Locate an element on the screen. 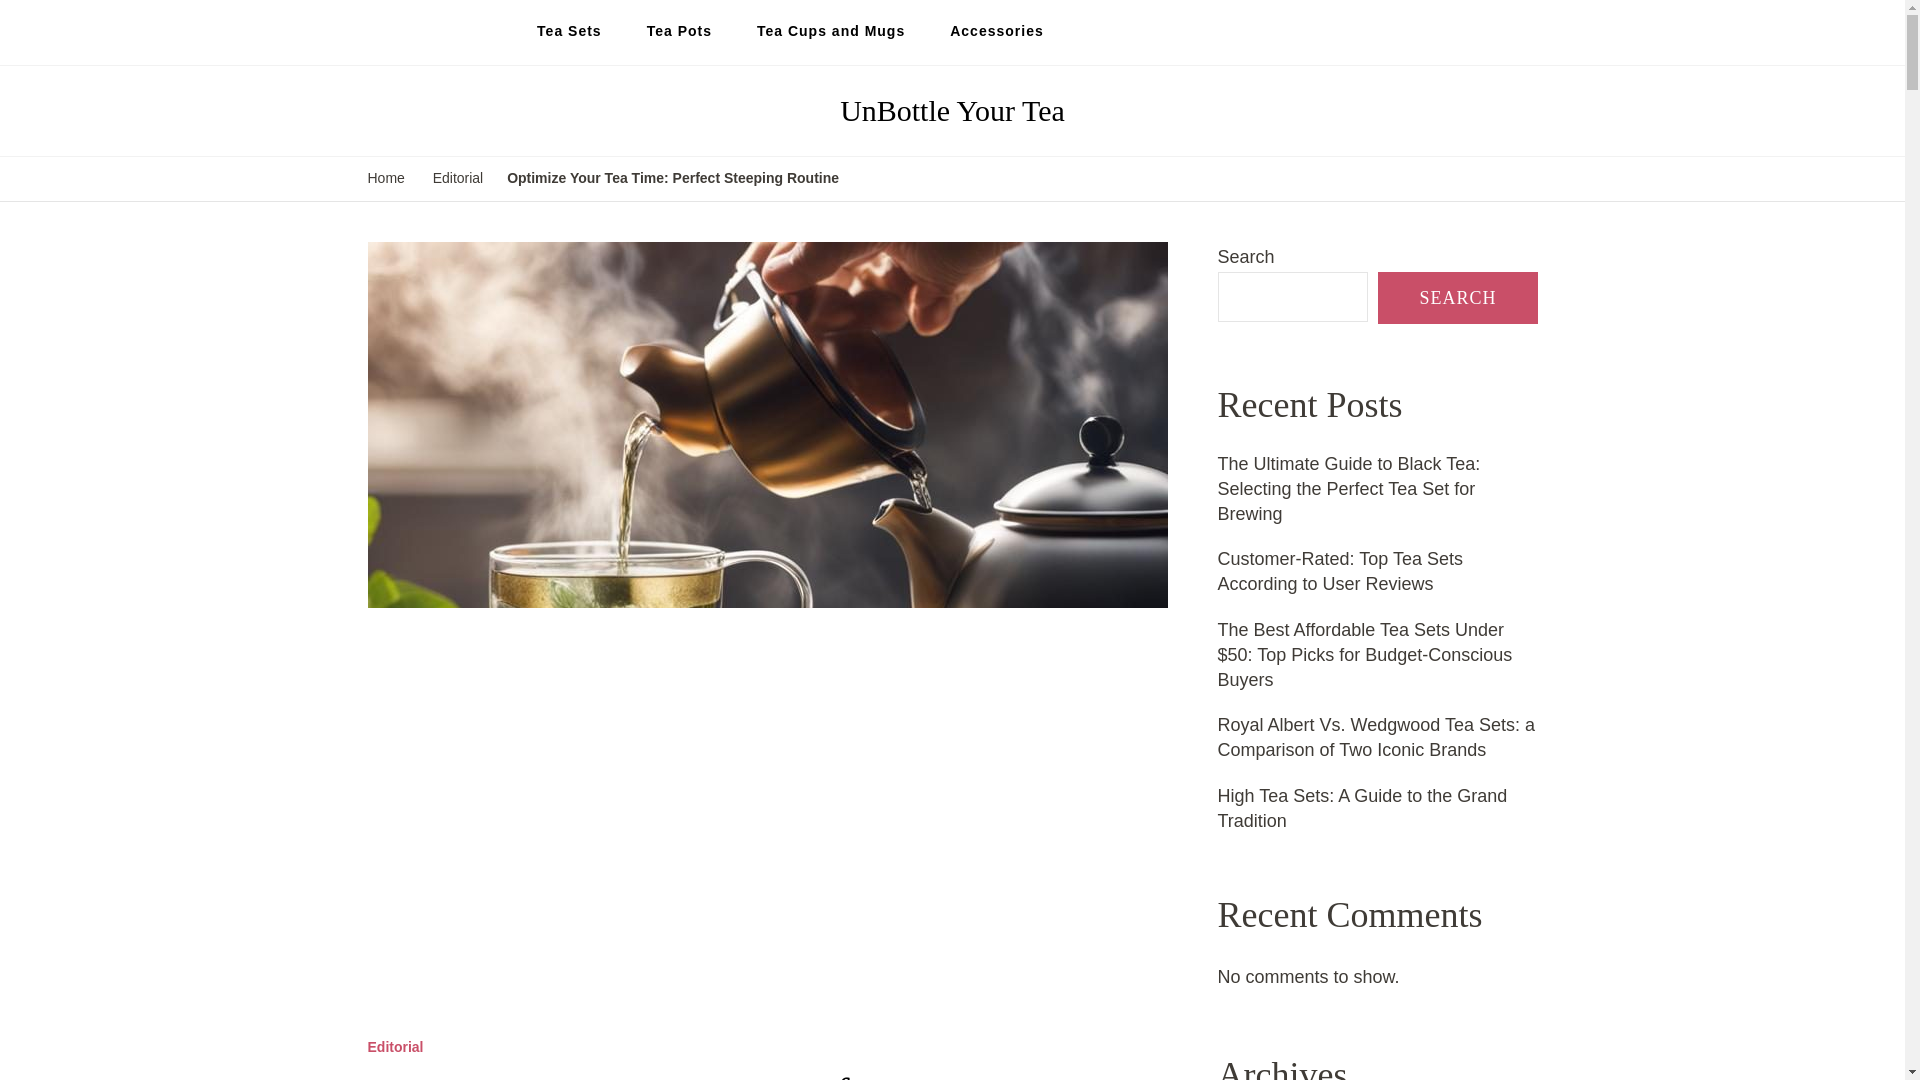 Image resolution: width=1920 pixels, height=1080 pixels. Optimize Your Tea Time: Perfect Steeping Routine is located at coordinates (672, 179).